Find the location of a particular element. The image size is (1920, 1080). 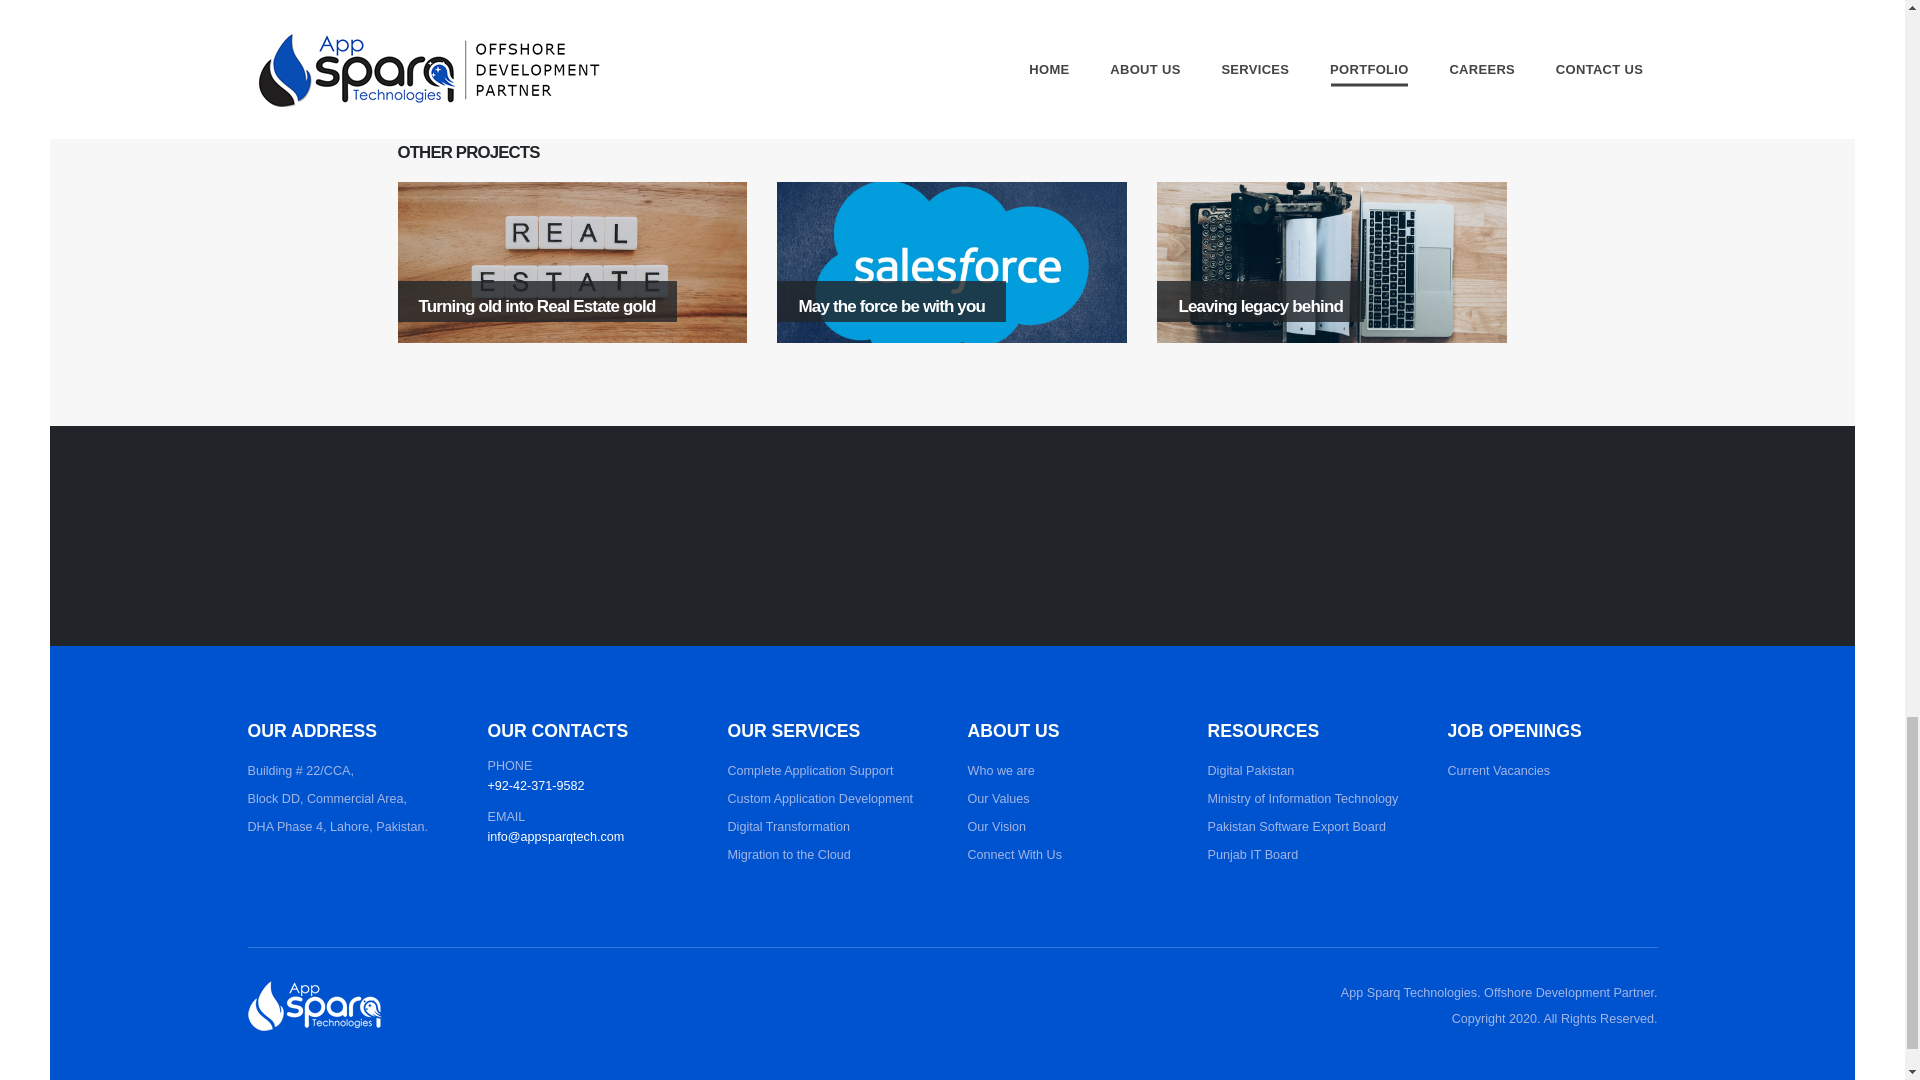

Connect With Us is located at coordinates (1014, 854).